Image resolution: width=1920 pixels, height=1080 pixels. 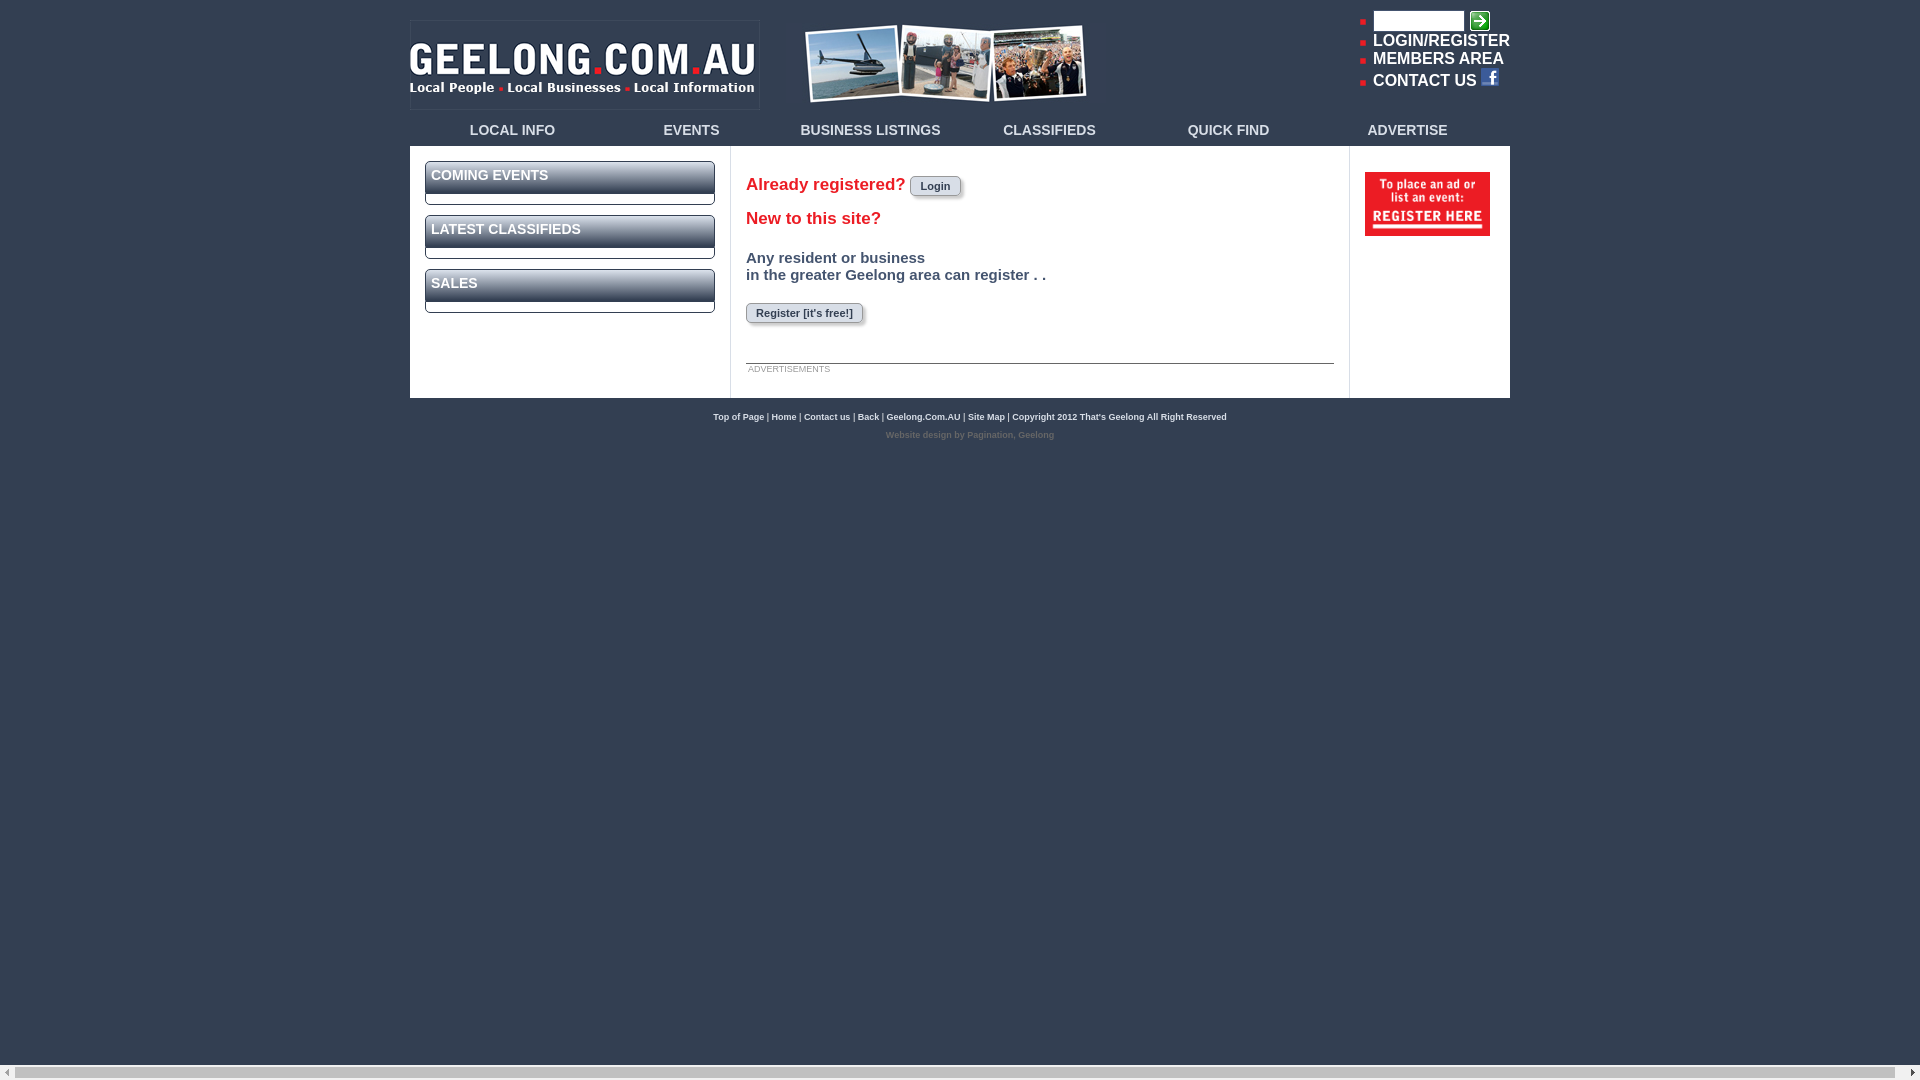 I want to click on Contact us, so click(x=828, y=417).